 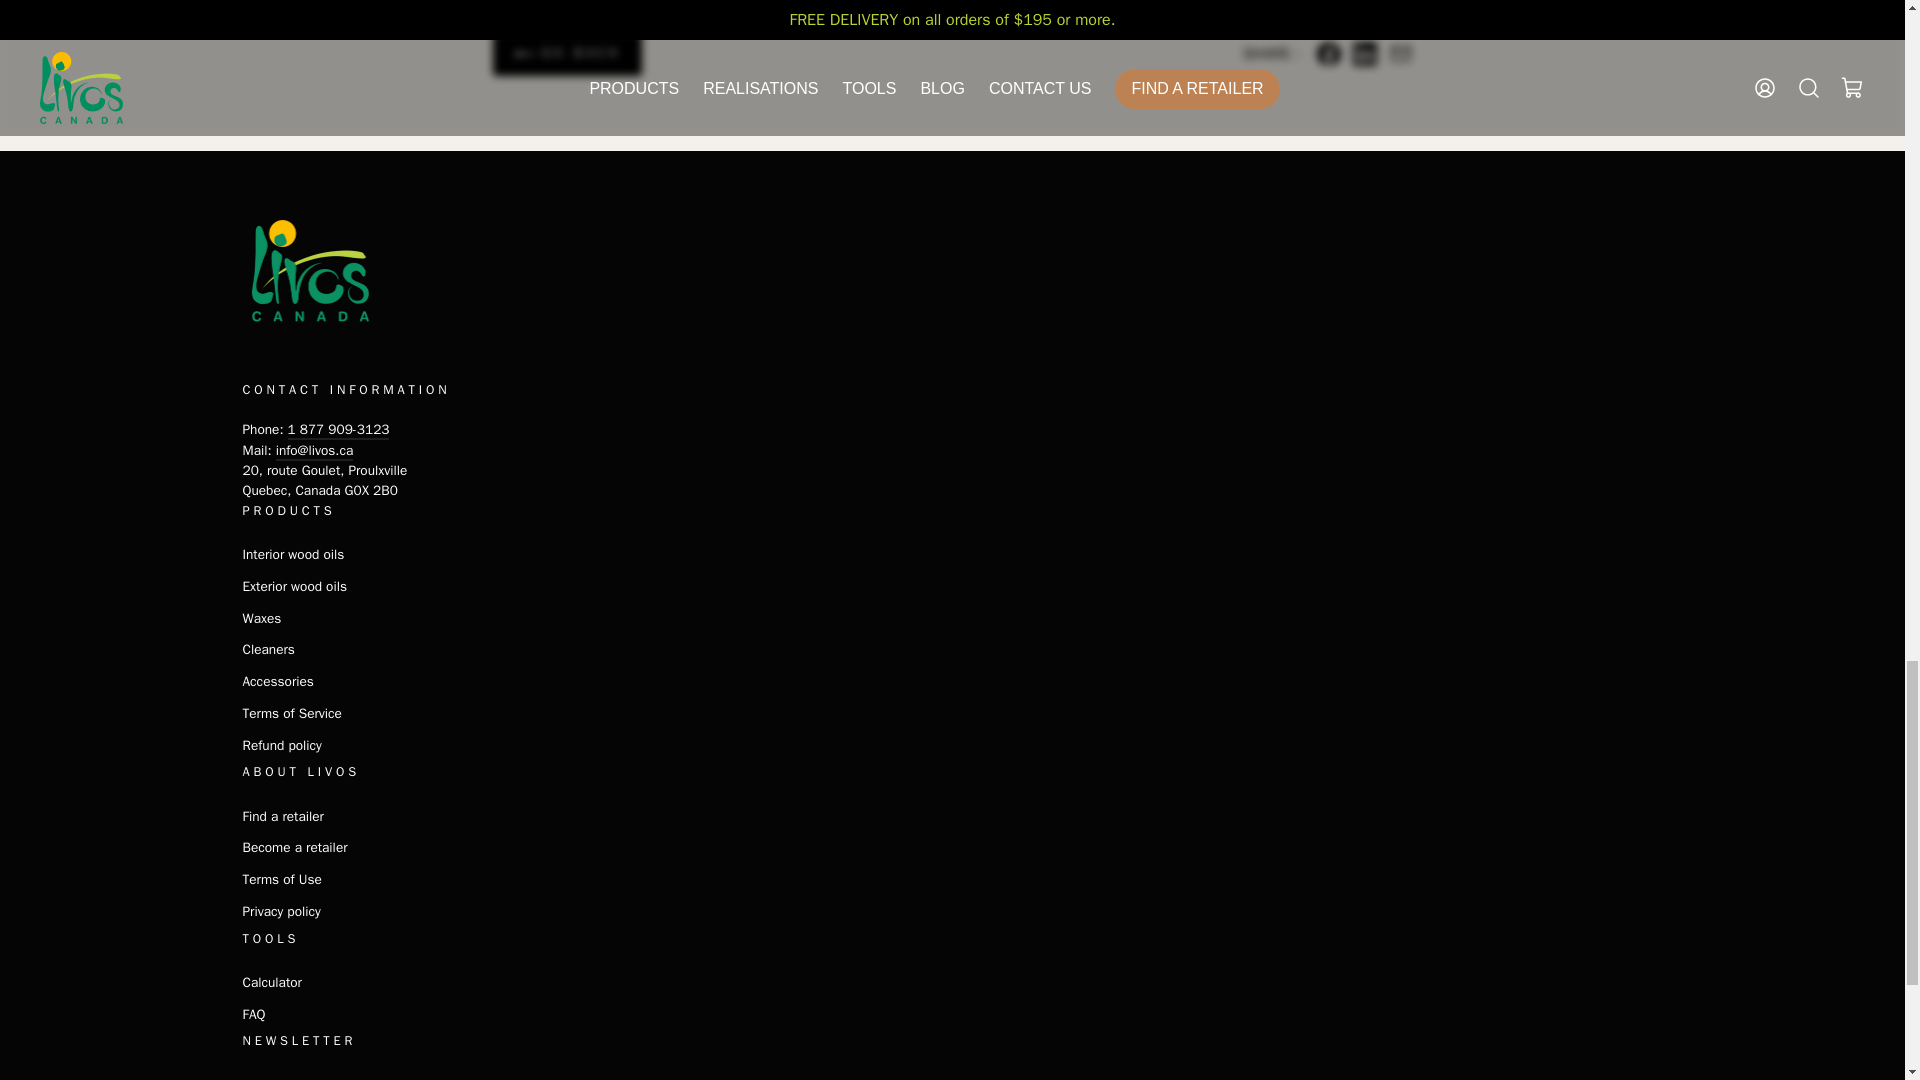 I want to click on Cleaners, so click(x=267, y=650).